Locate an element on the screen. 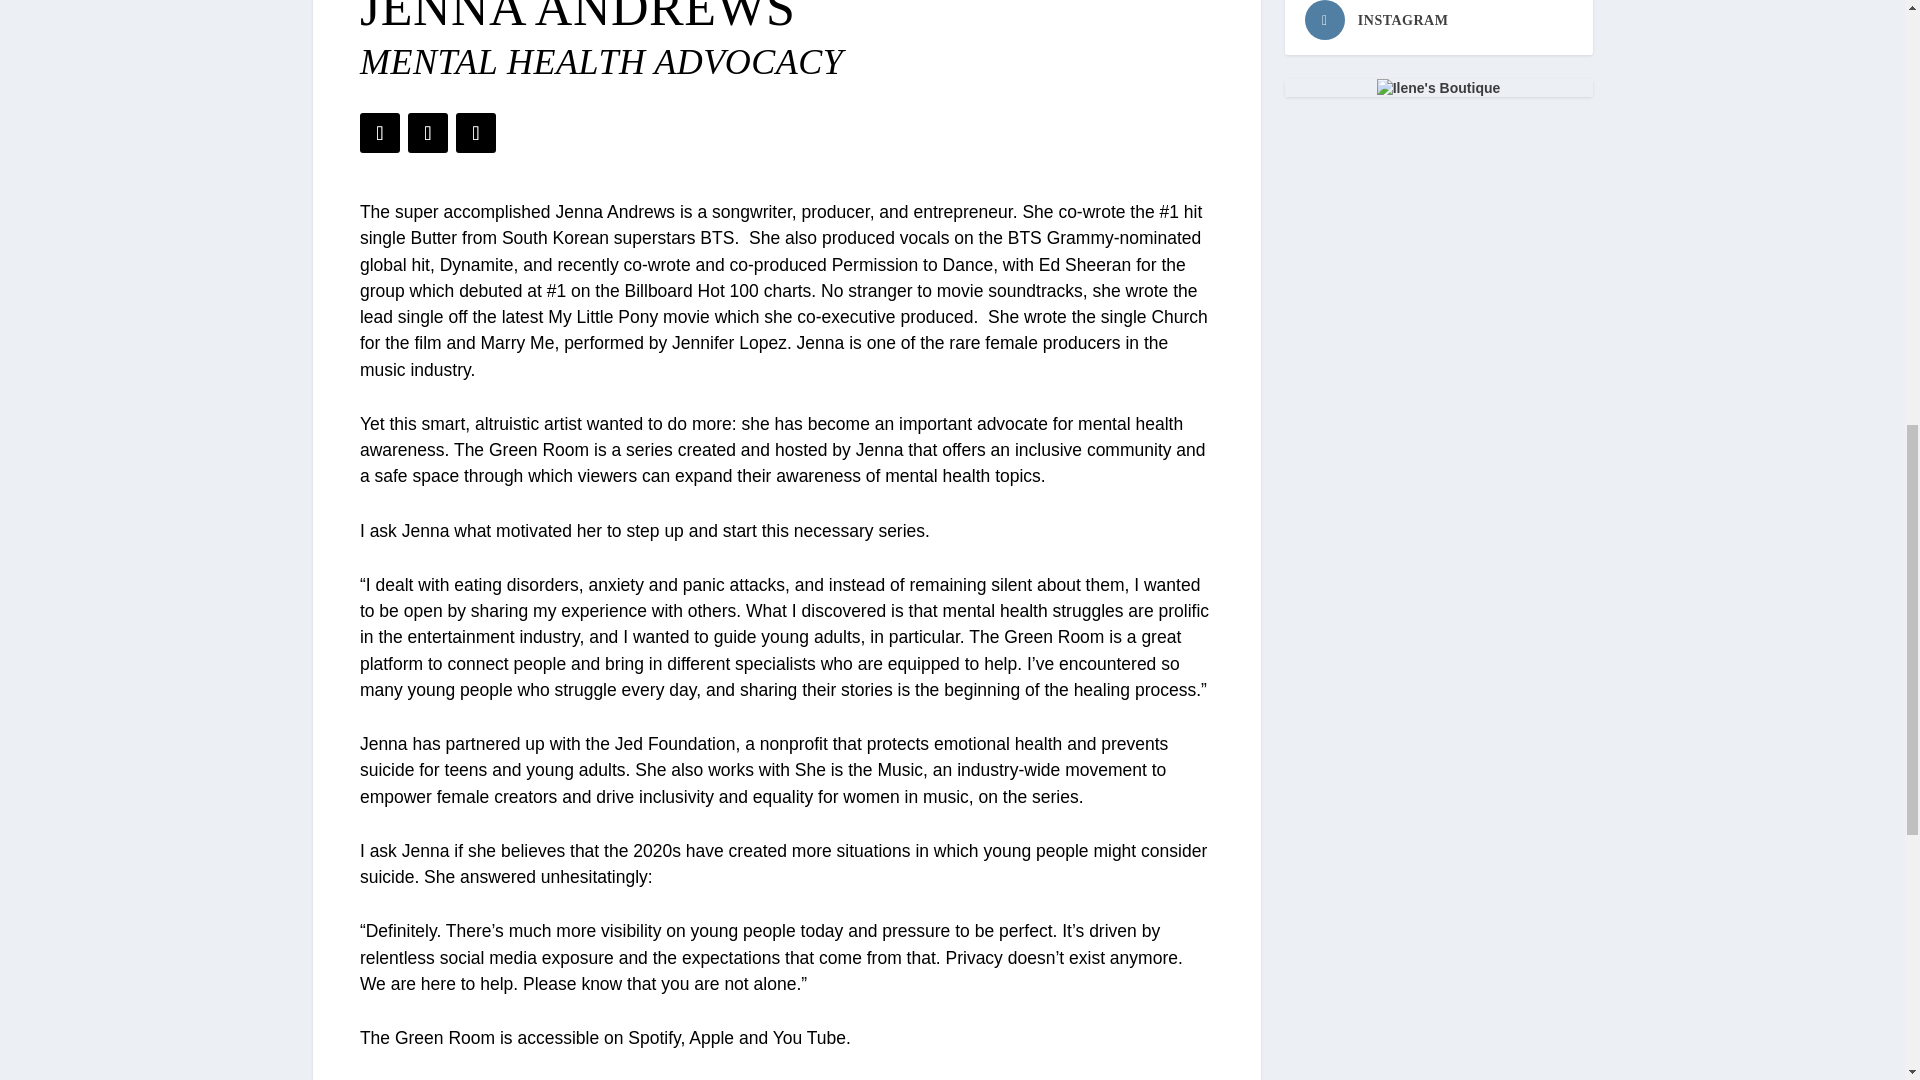 The image size is (1920, 1080). Follow on X is located at coordinates (427, 133).